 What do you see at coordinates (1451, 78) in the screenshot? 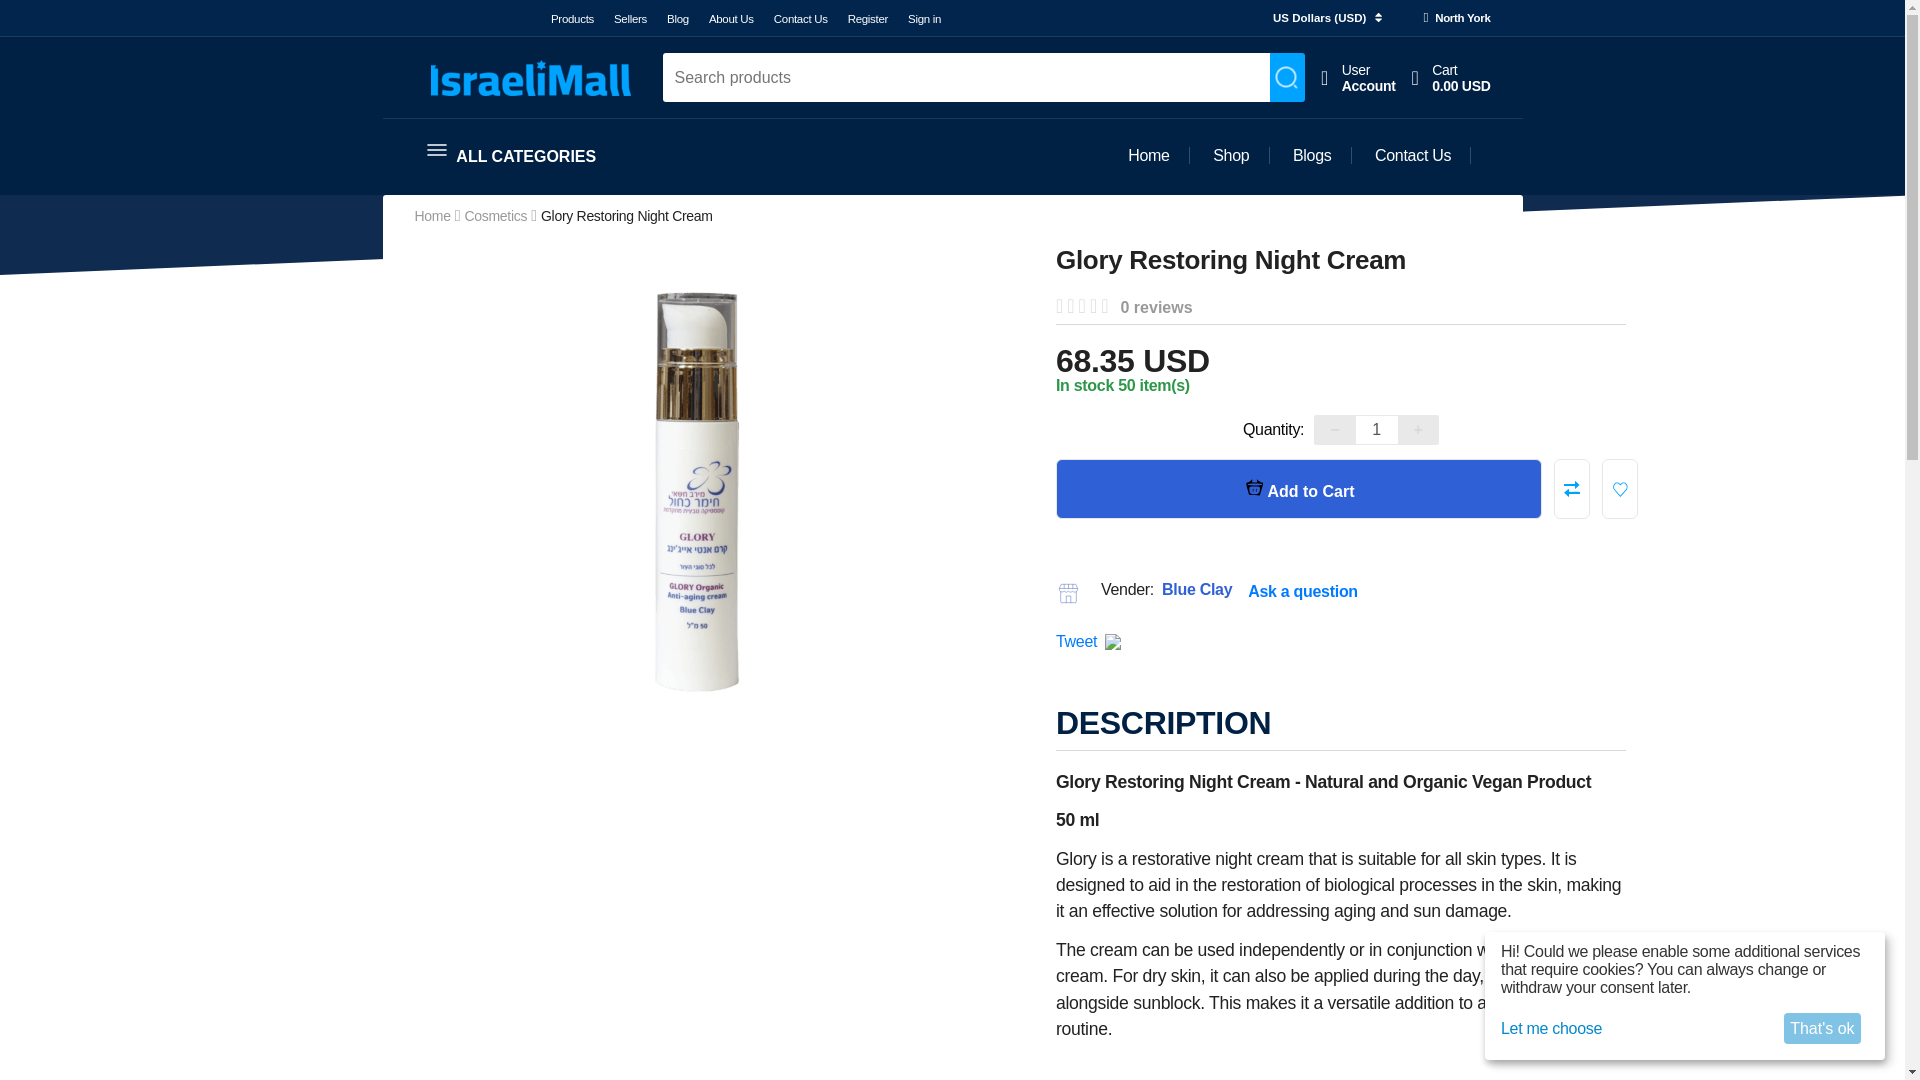
I see `Products` at bounding box center [1451, 78].